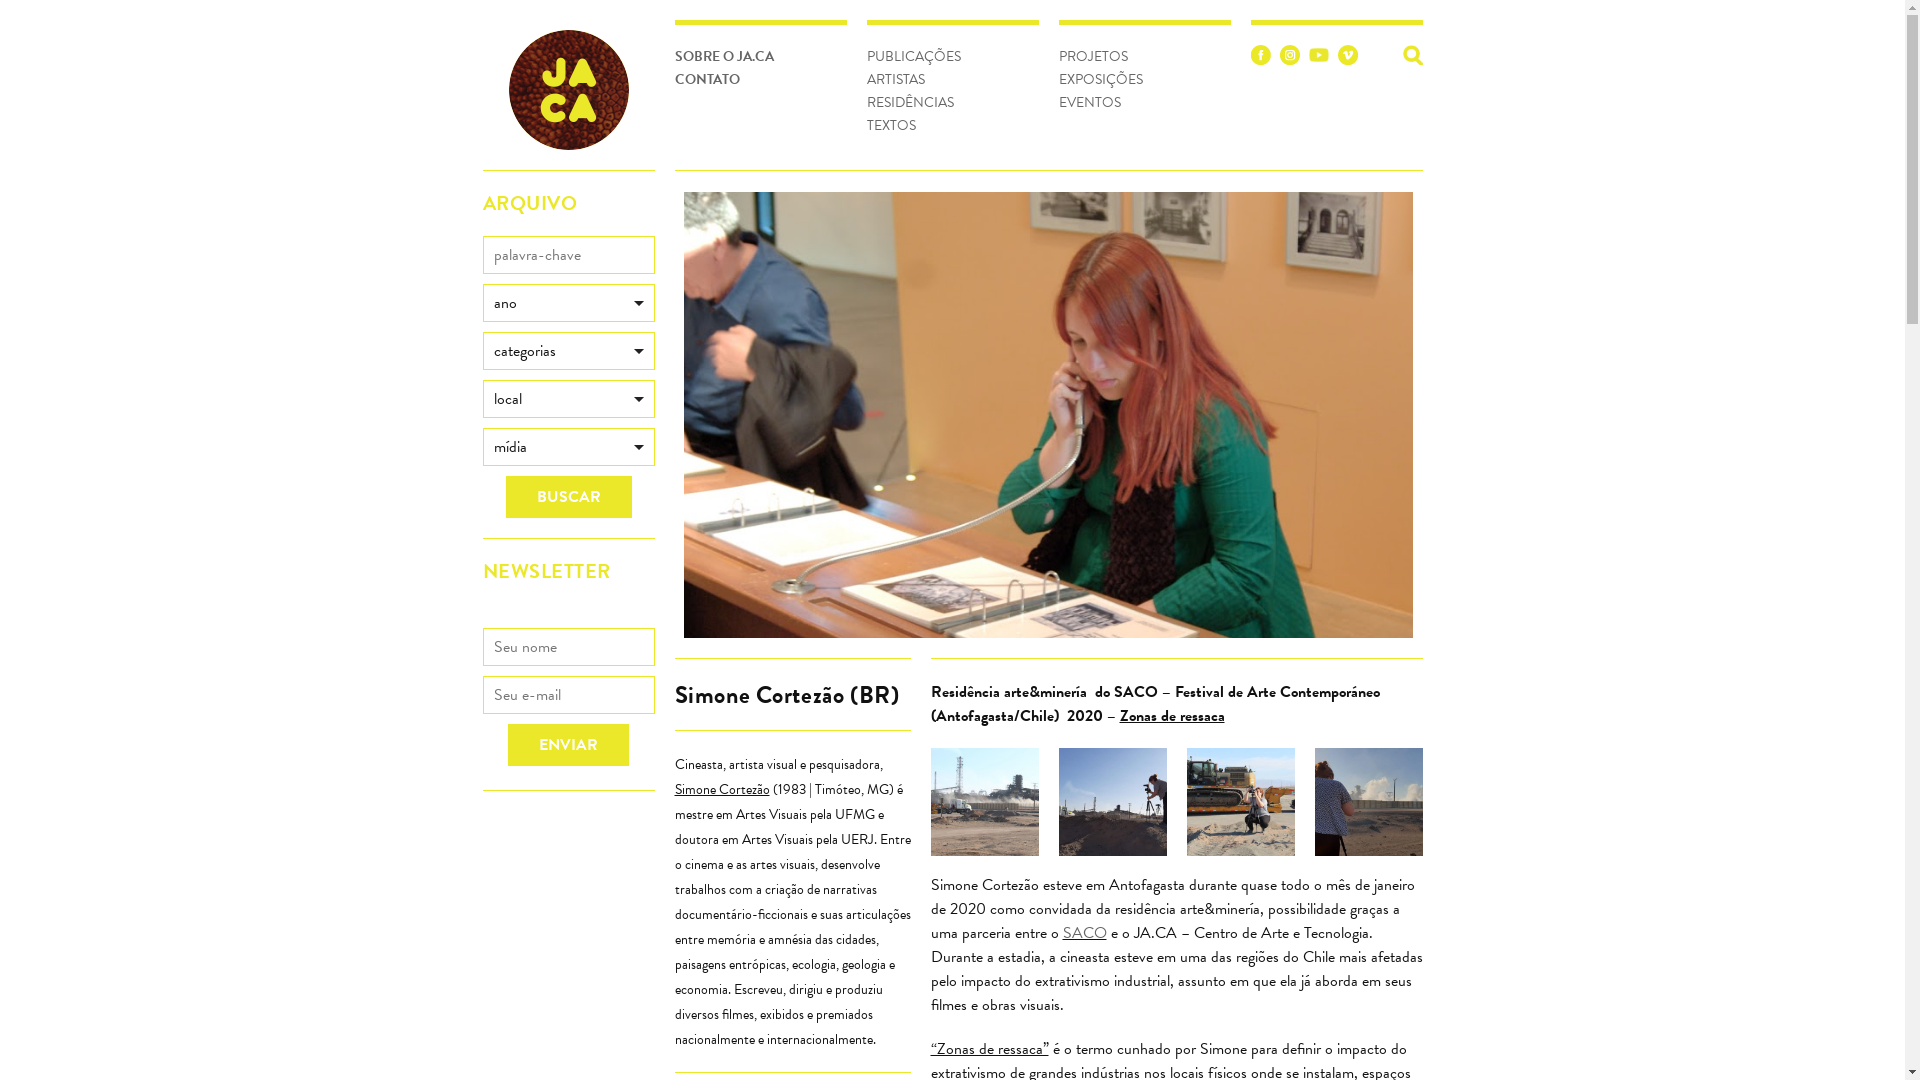  I want to click on EVENTOS, so click(1089, 102).